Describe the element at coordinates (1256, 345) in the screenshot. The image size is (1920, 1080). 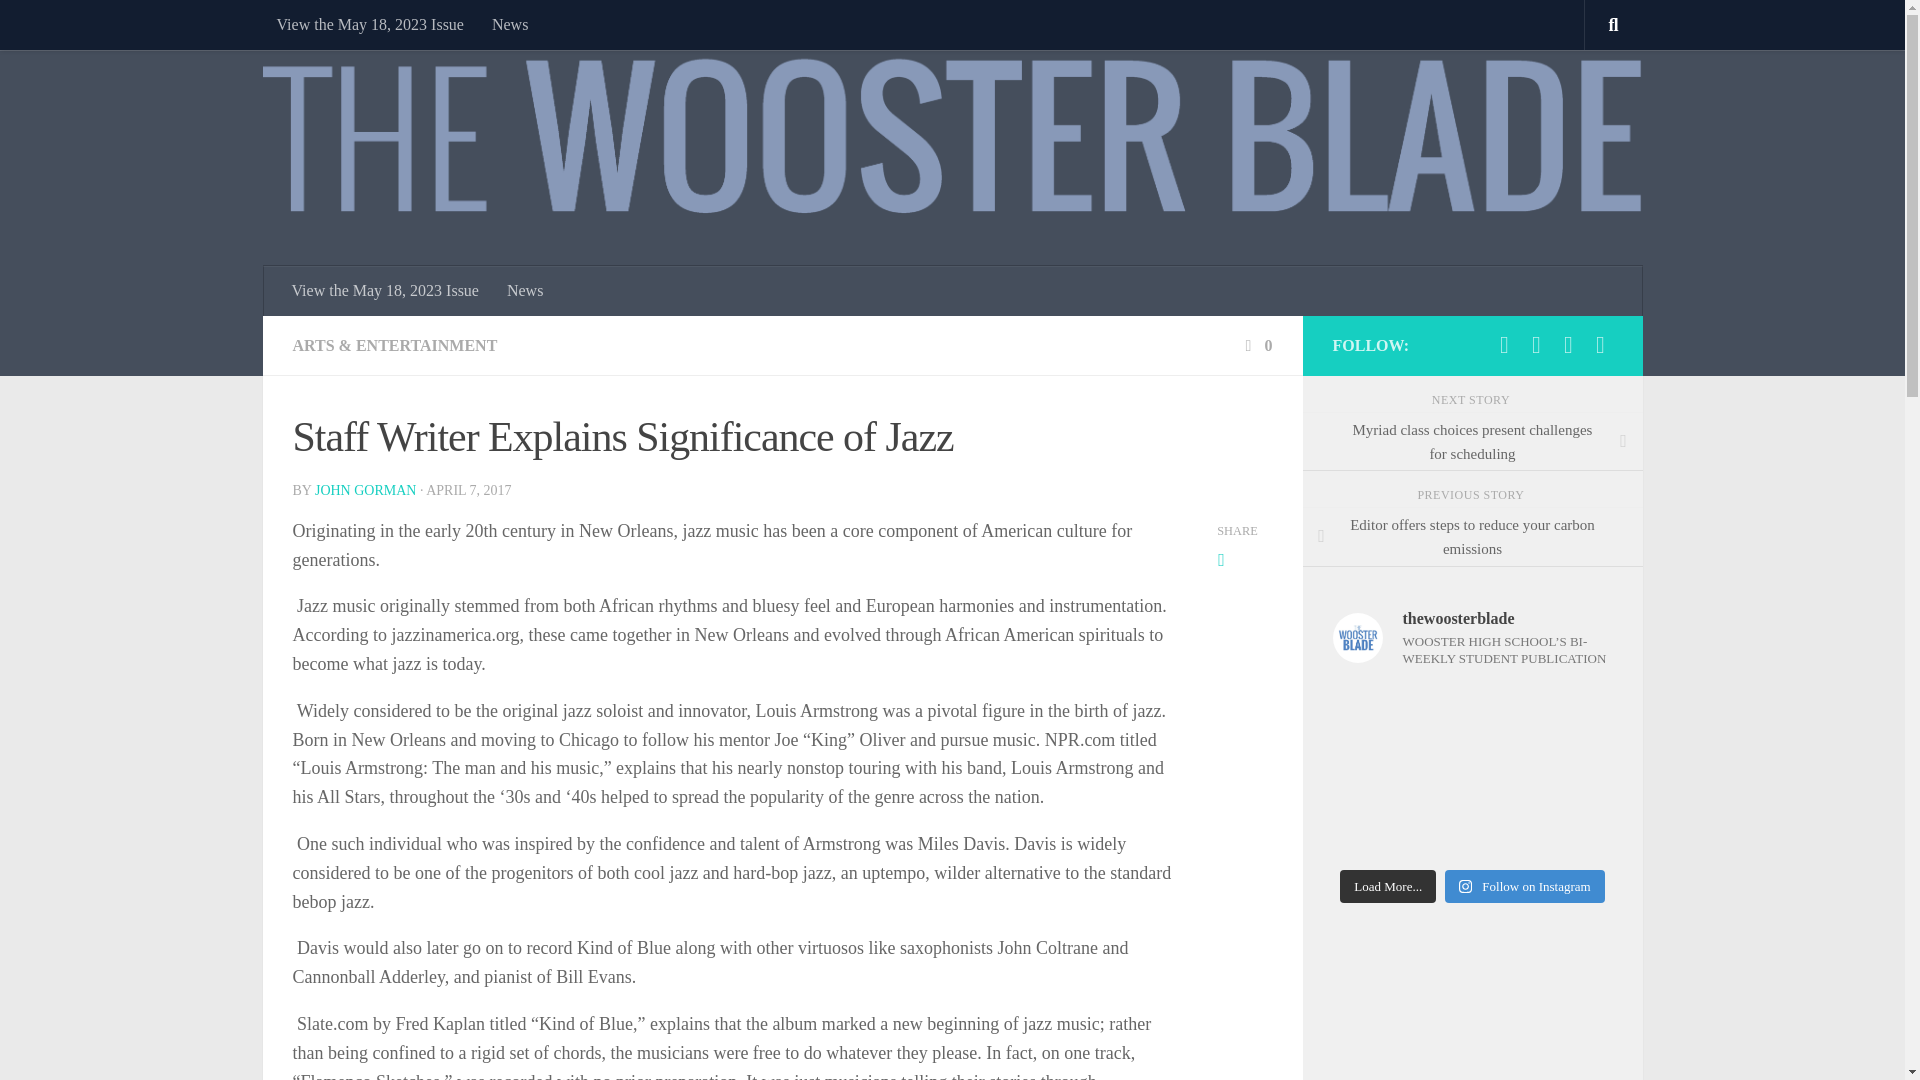
I see `0` at that location.